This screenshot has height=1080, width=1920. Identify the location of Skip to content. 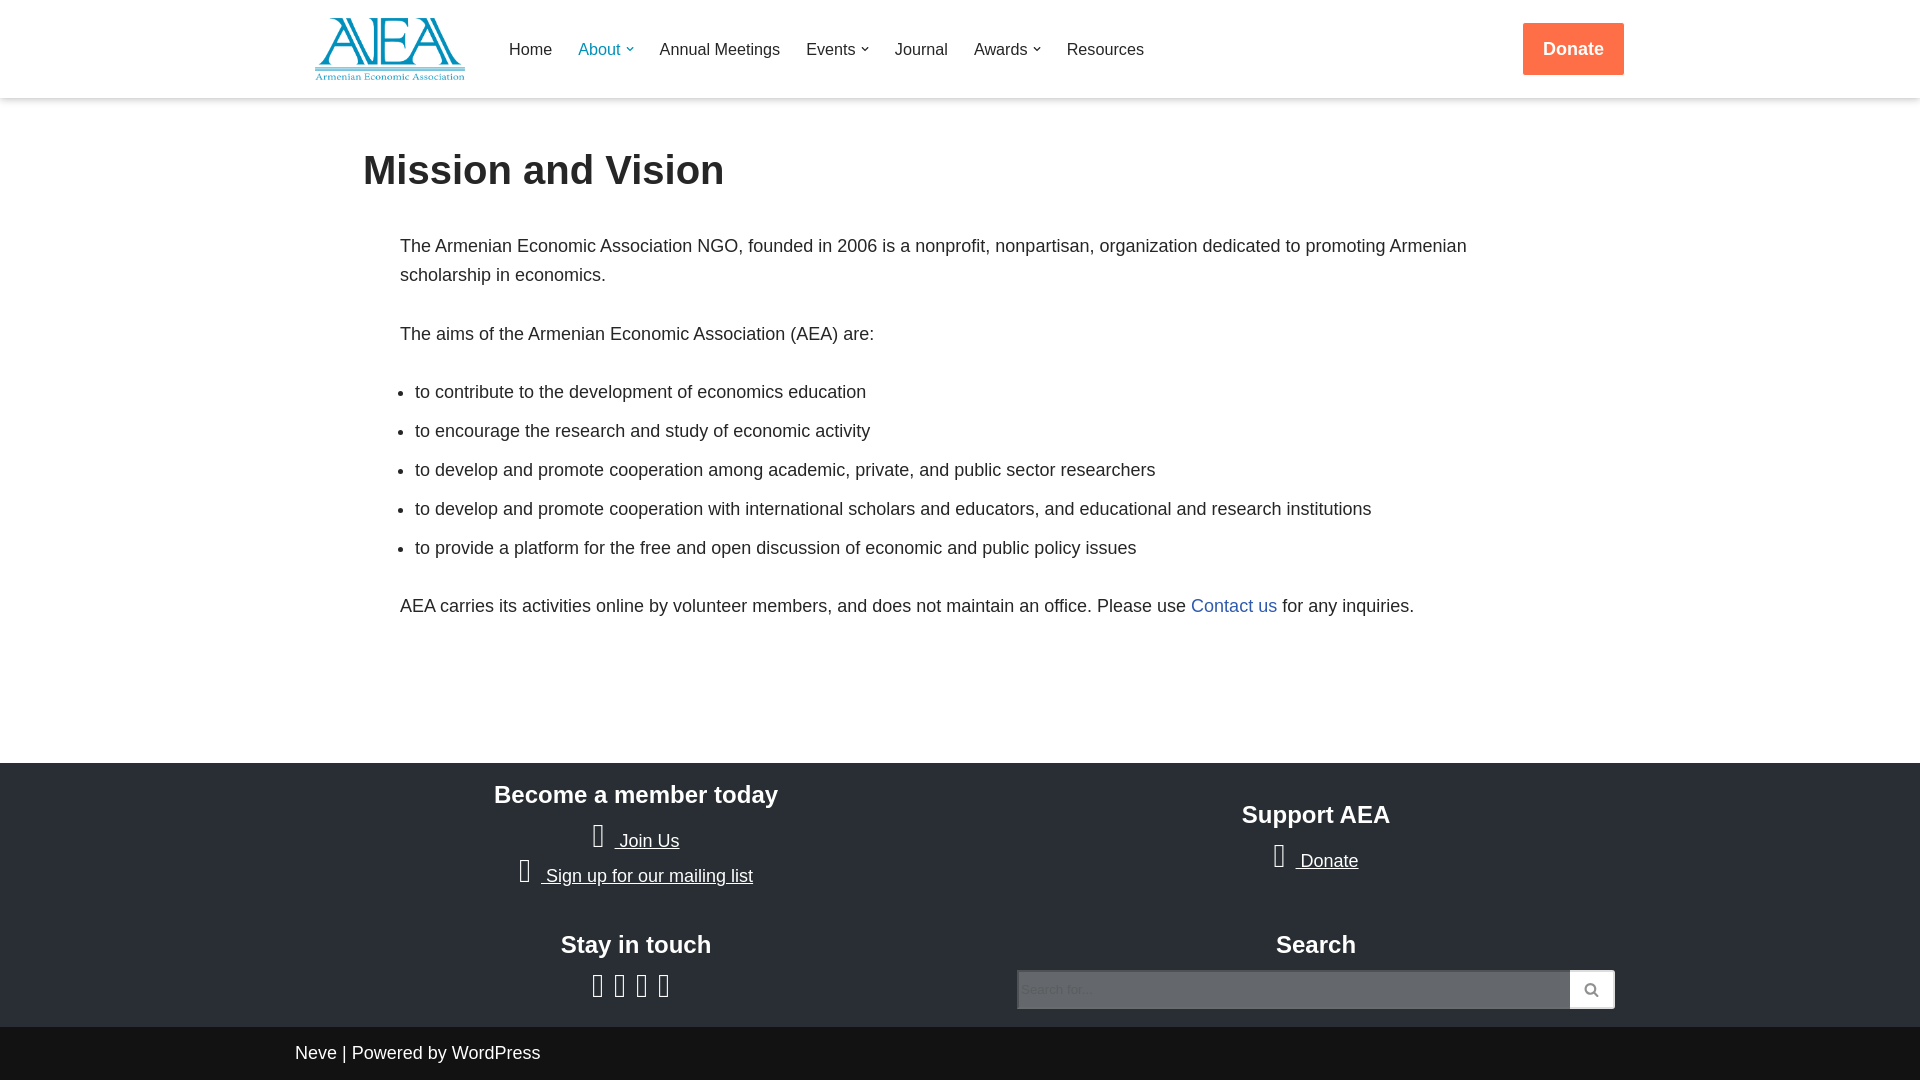
(15, 42).